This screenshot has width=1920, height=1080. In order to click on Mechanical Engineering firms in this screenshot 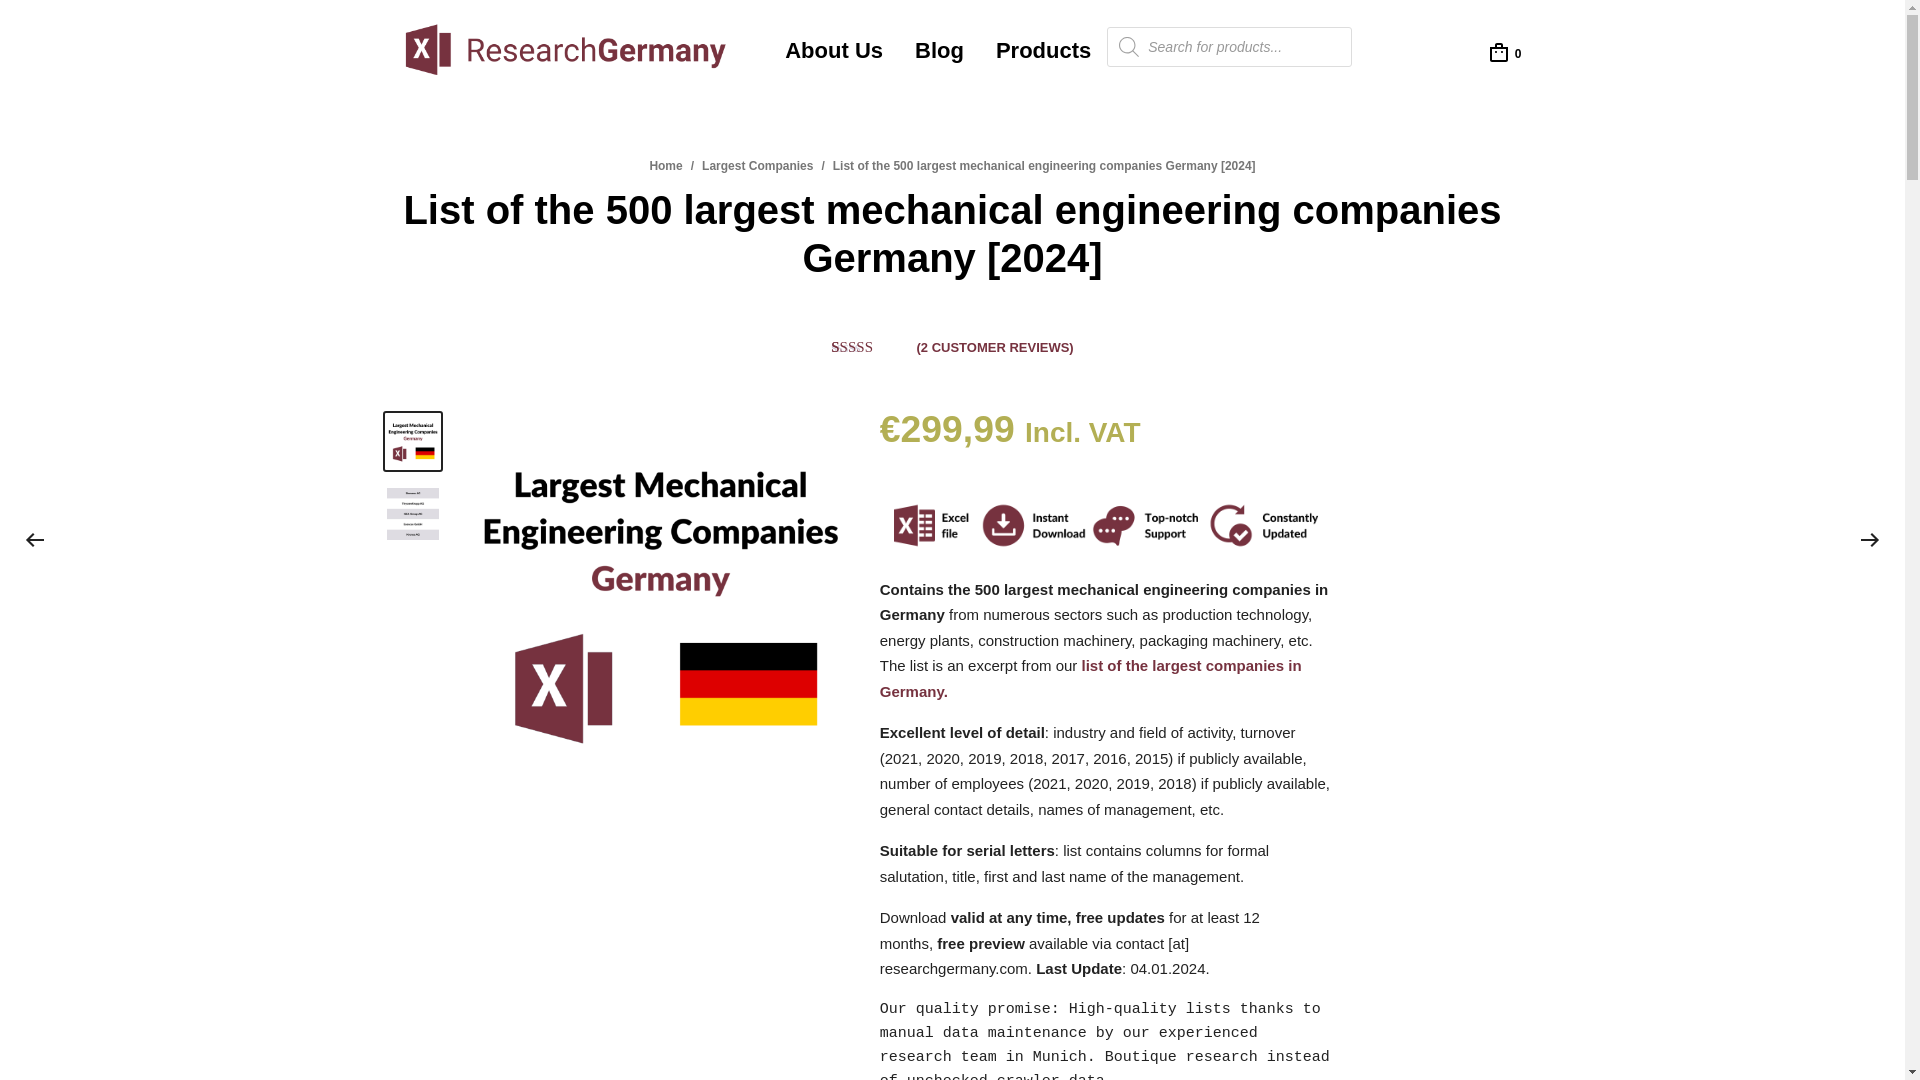, I will do `click(659, 600)`.